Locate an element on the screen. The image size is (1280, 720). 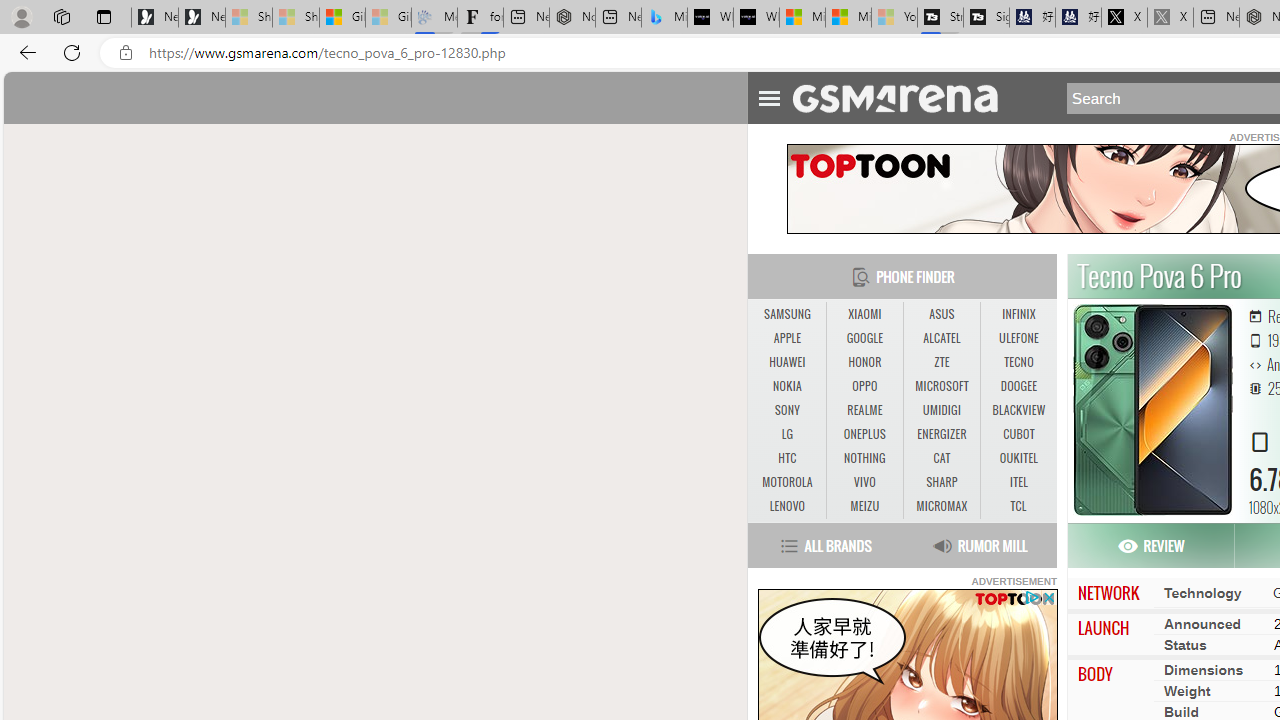
OPPO is located at coordinates (864, 386).